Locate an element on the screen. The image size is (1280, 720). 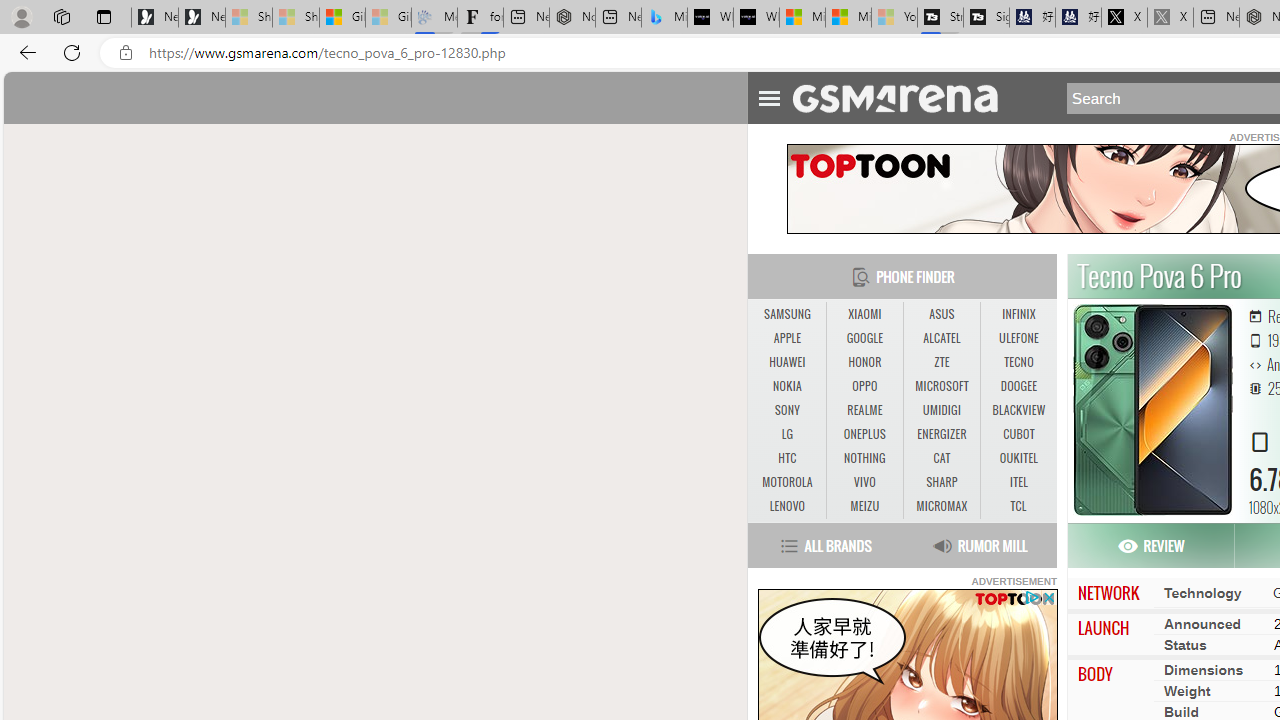
OPPO is located at coordinates (864, 386).